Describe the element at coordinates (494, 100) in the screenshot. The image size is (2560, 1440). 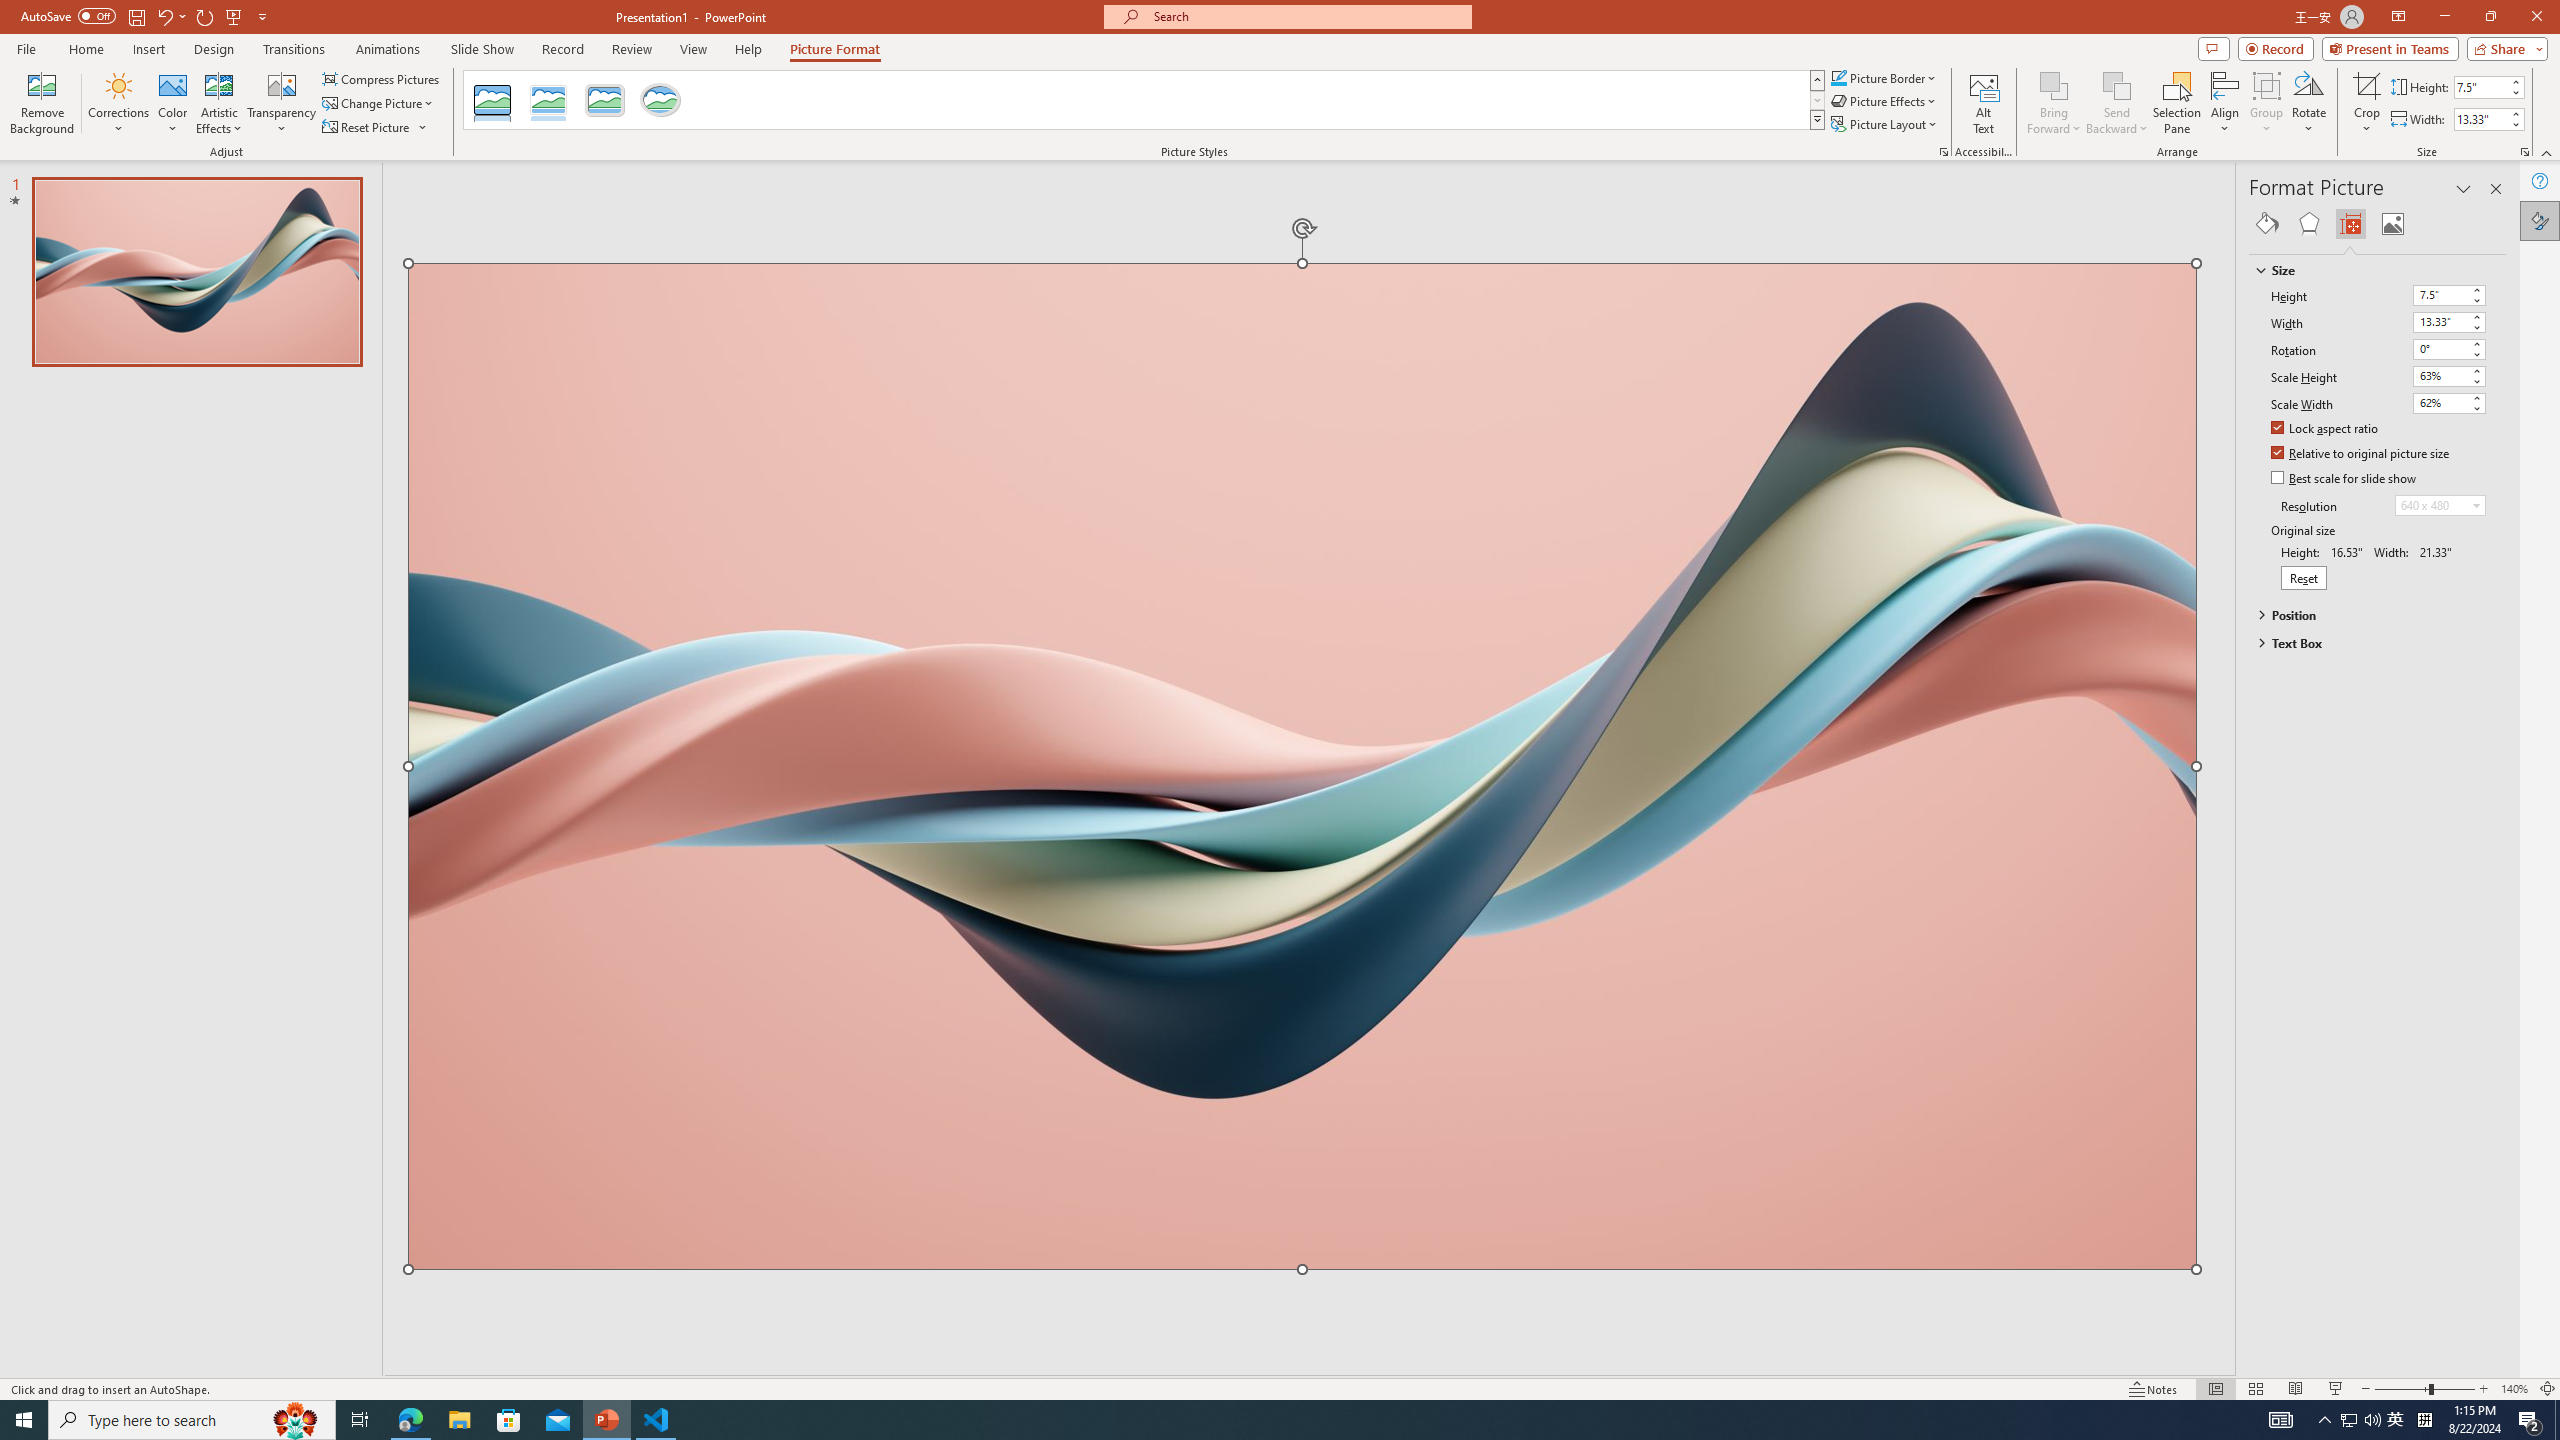
I see `Reflected Bevel, Black` at that location.